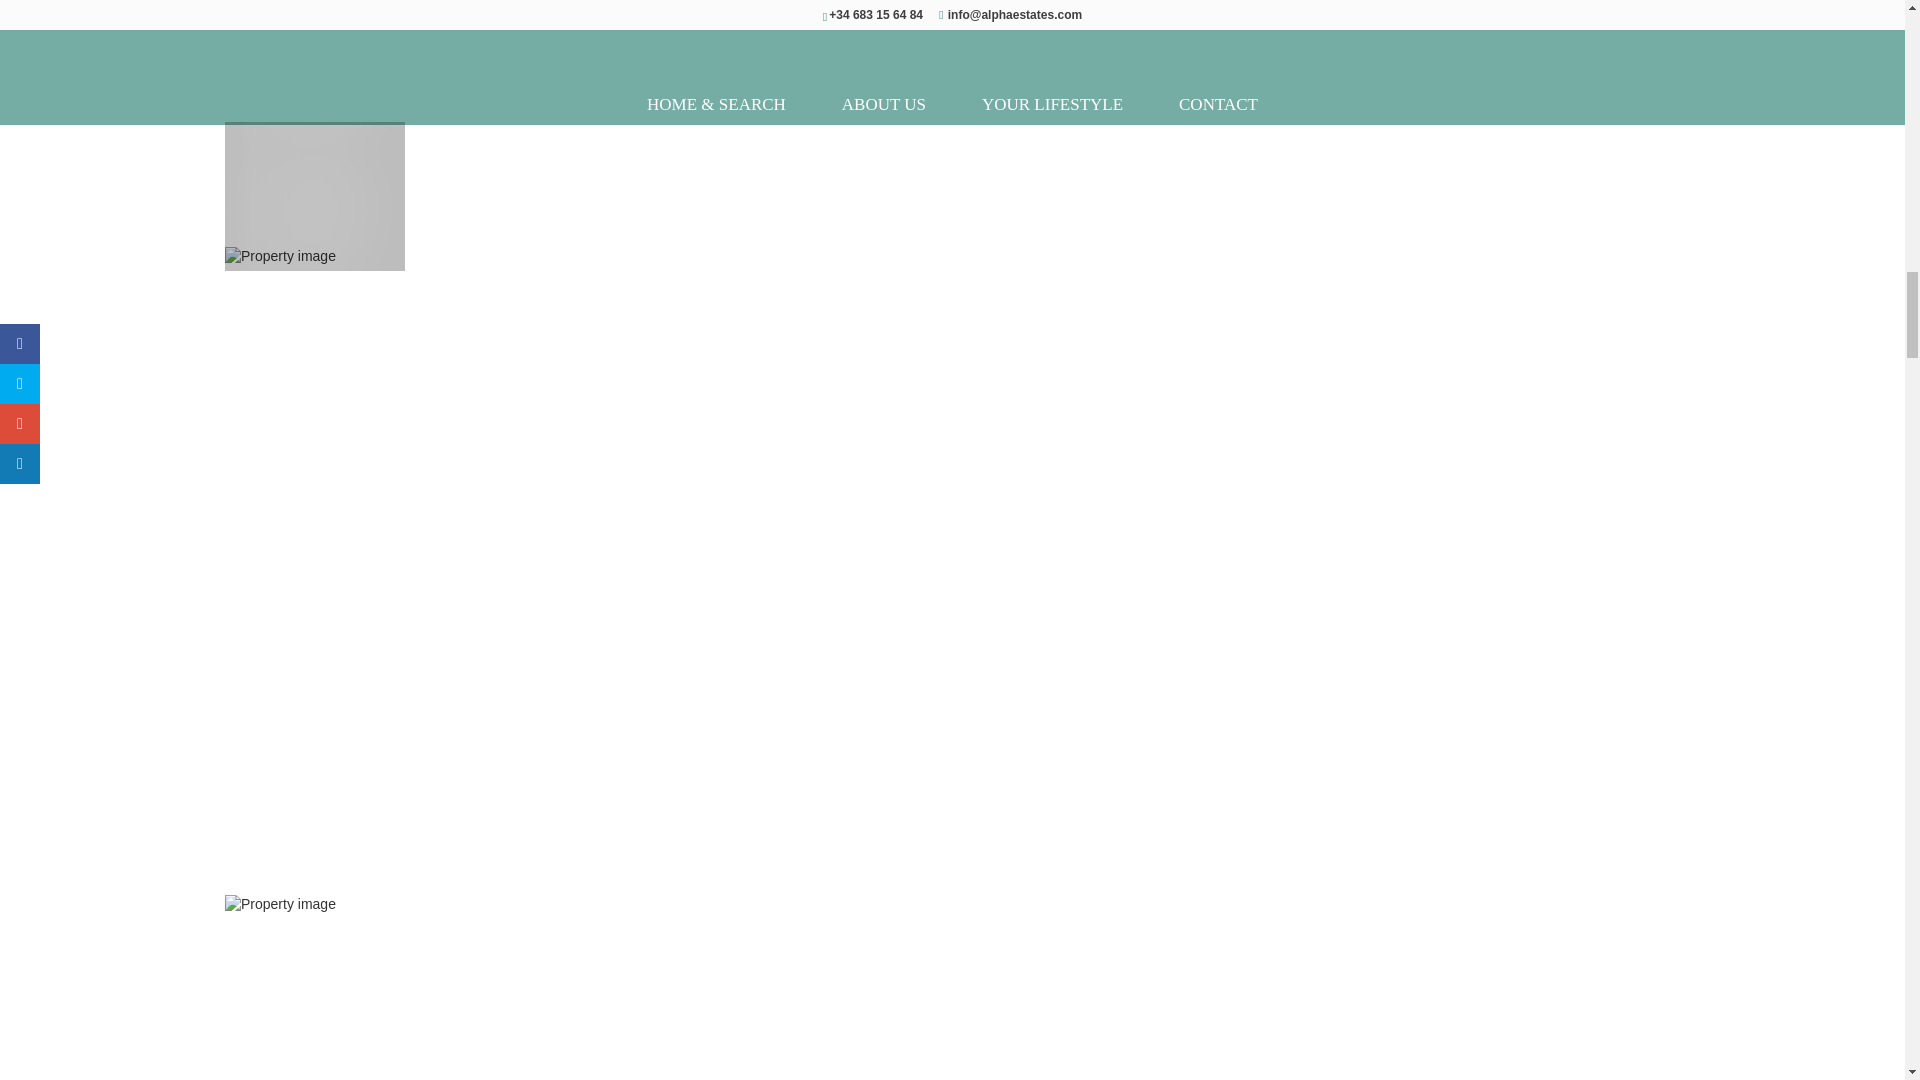  Describe the element at coordinates (1457, 98) in the screenshot. I see `Legal Advise` at that location.